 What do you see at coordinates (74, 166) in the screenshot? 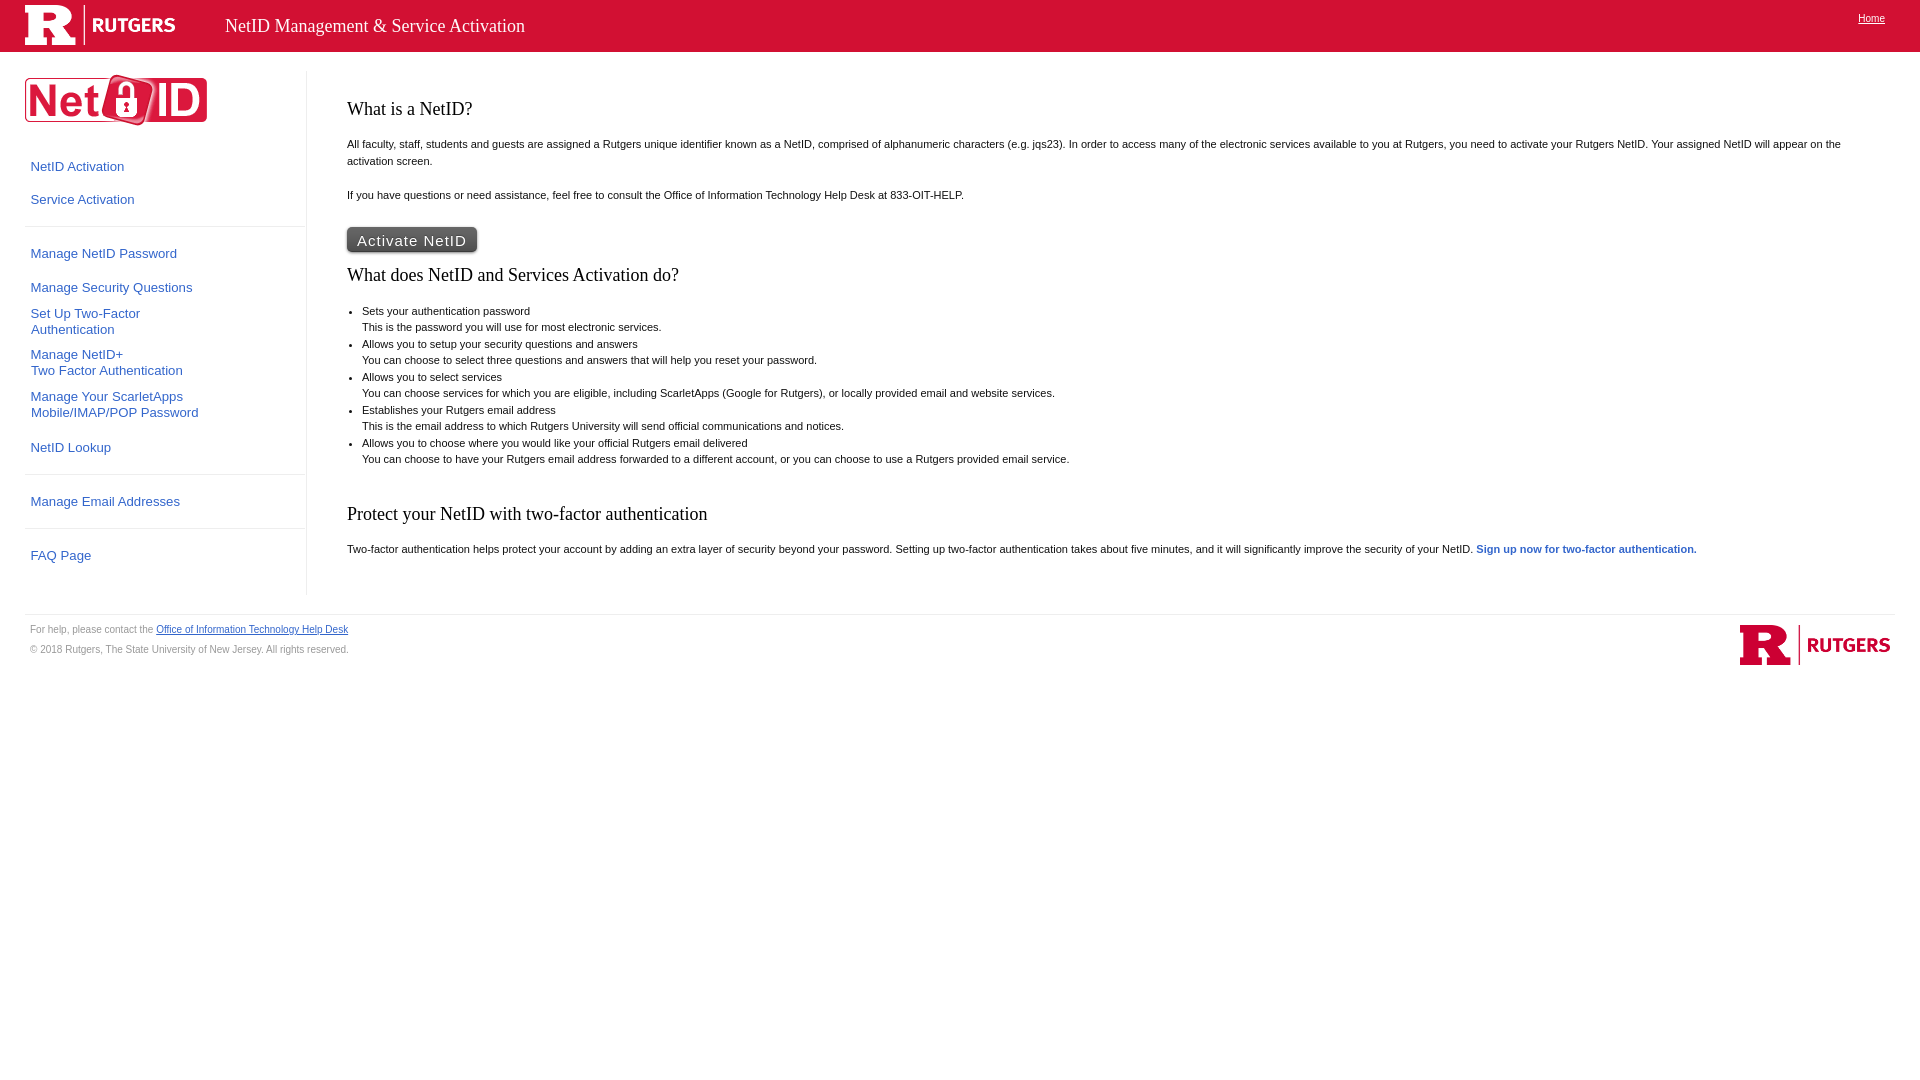
I see `NetID Activation` at bounding box center [74, 166].